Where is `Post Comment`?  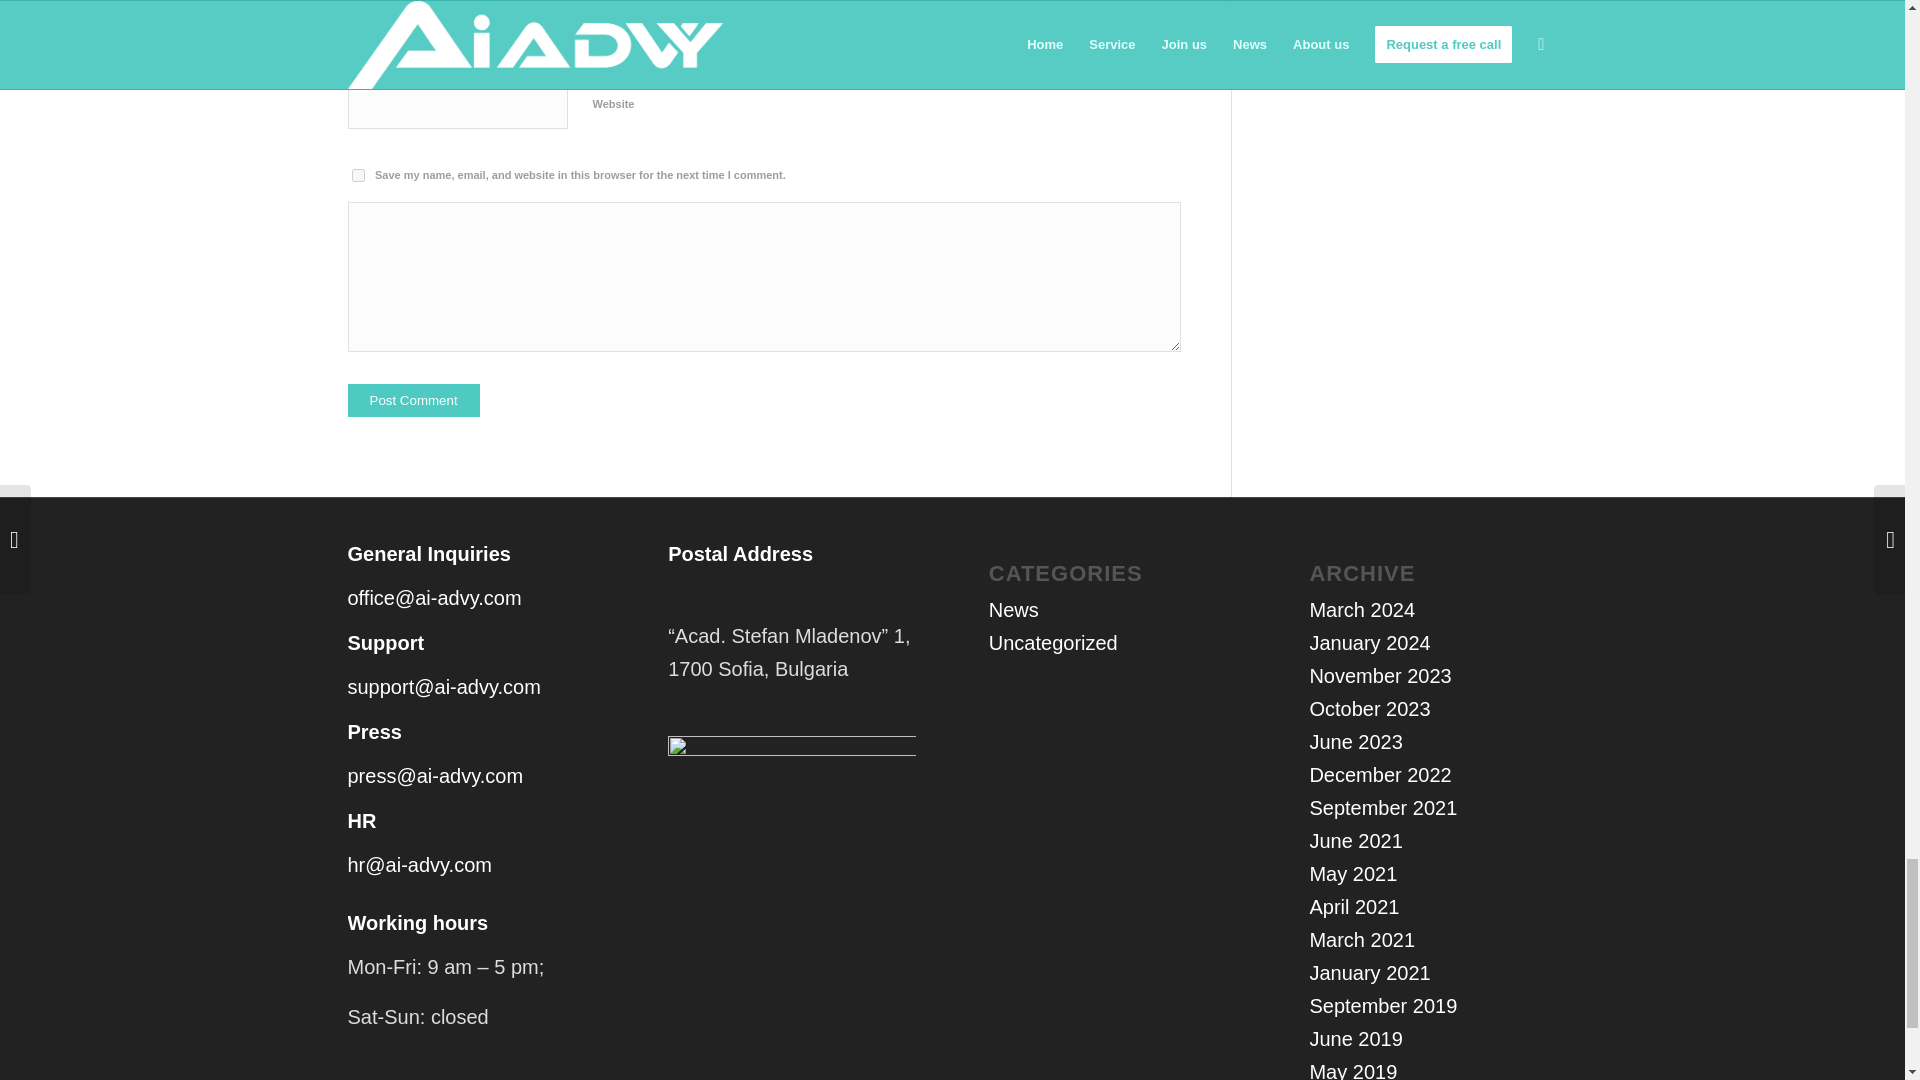
Post Comment is located at coordinates (414, 400).